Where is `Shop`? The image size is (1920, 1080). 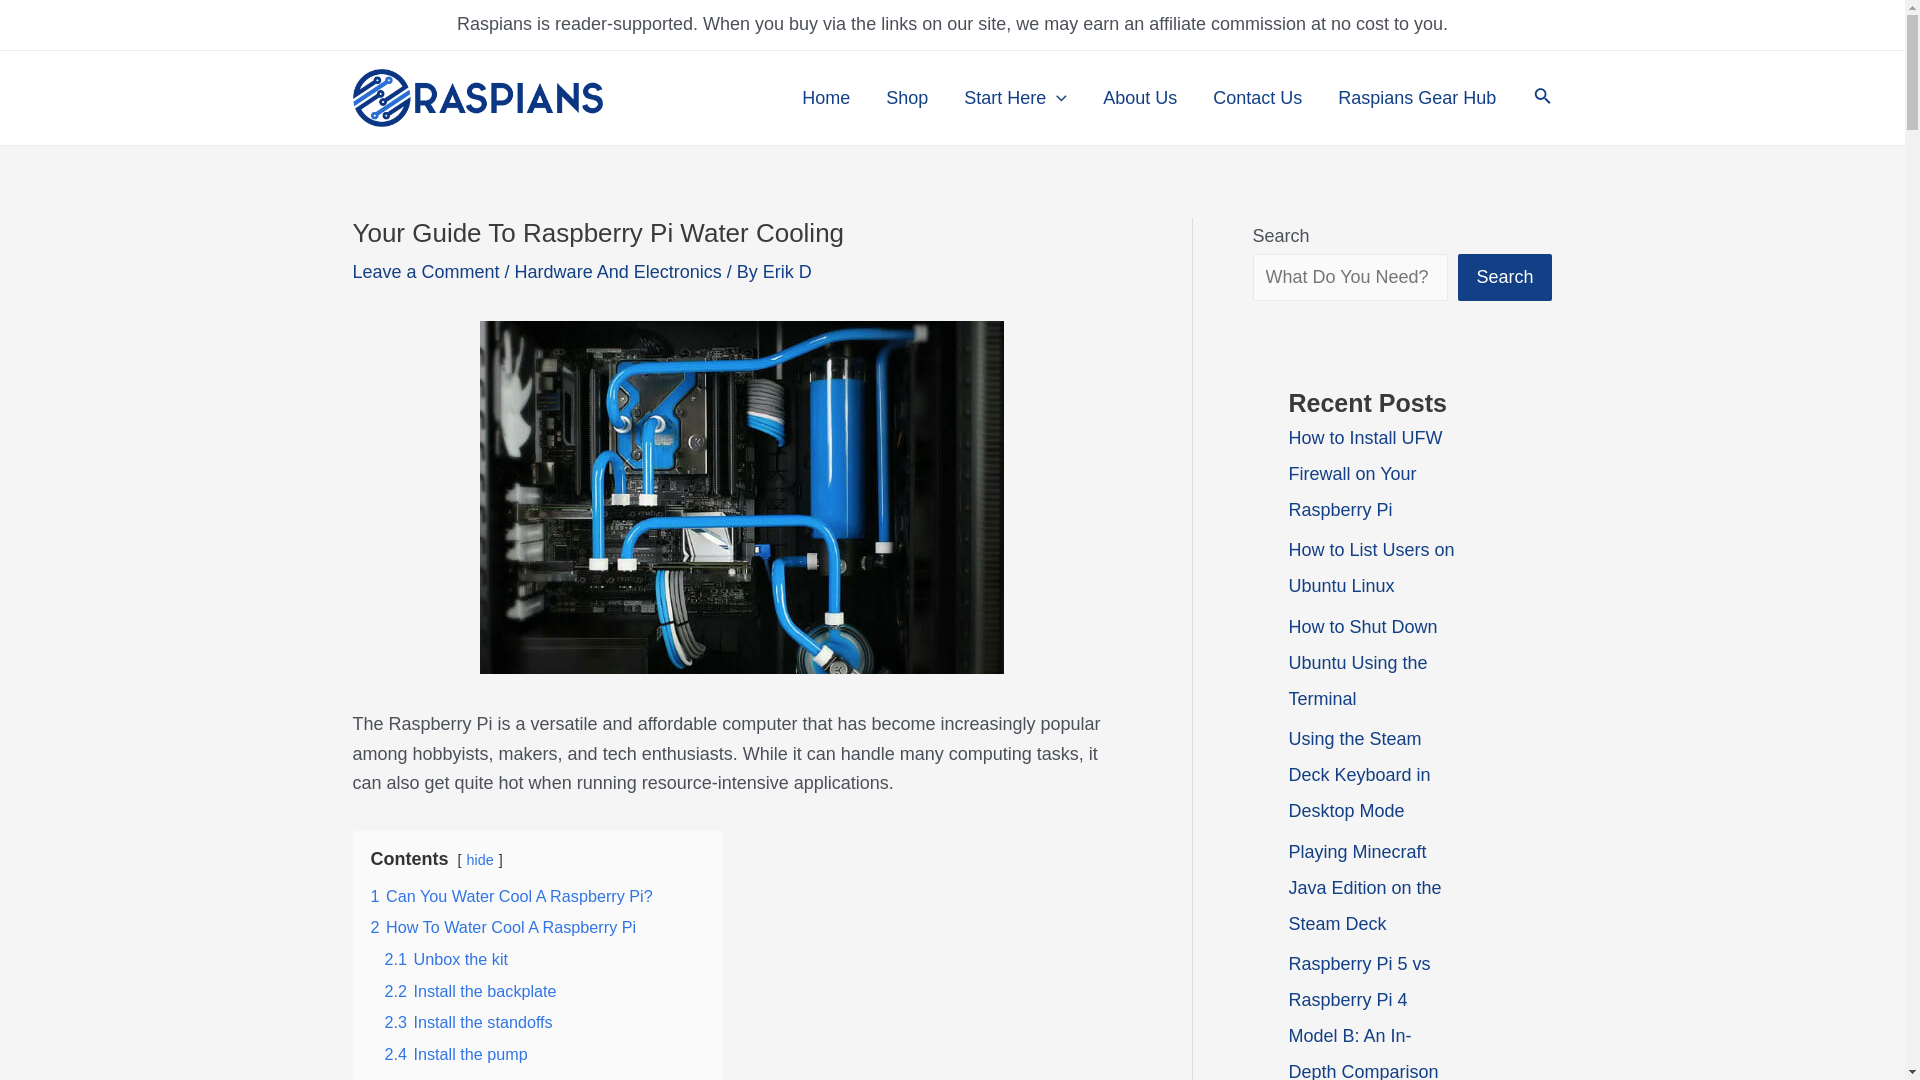 Shop is located at coordinates (906, 97).